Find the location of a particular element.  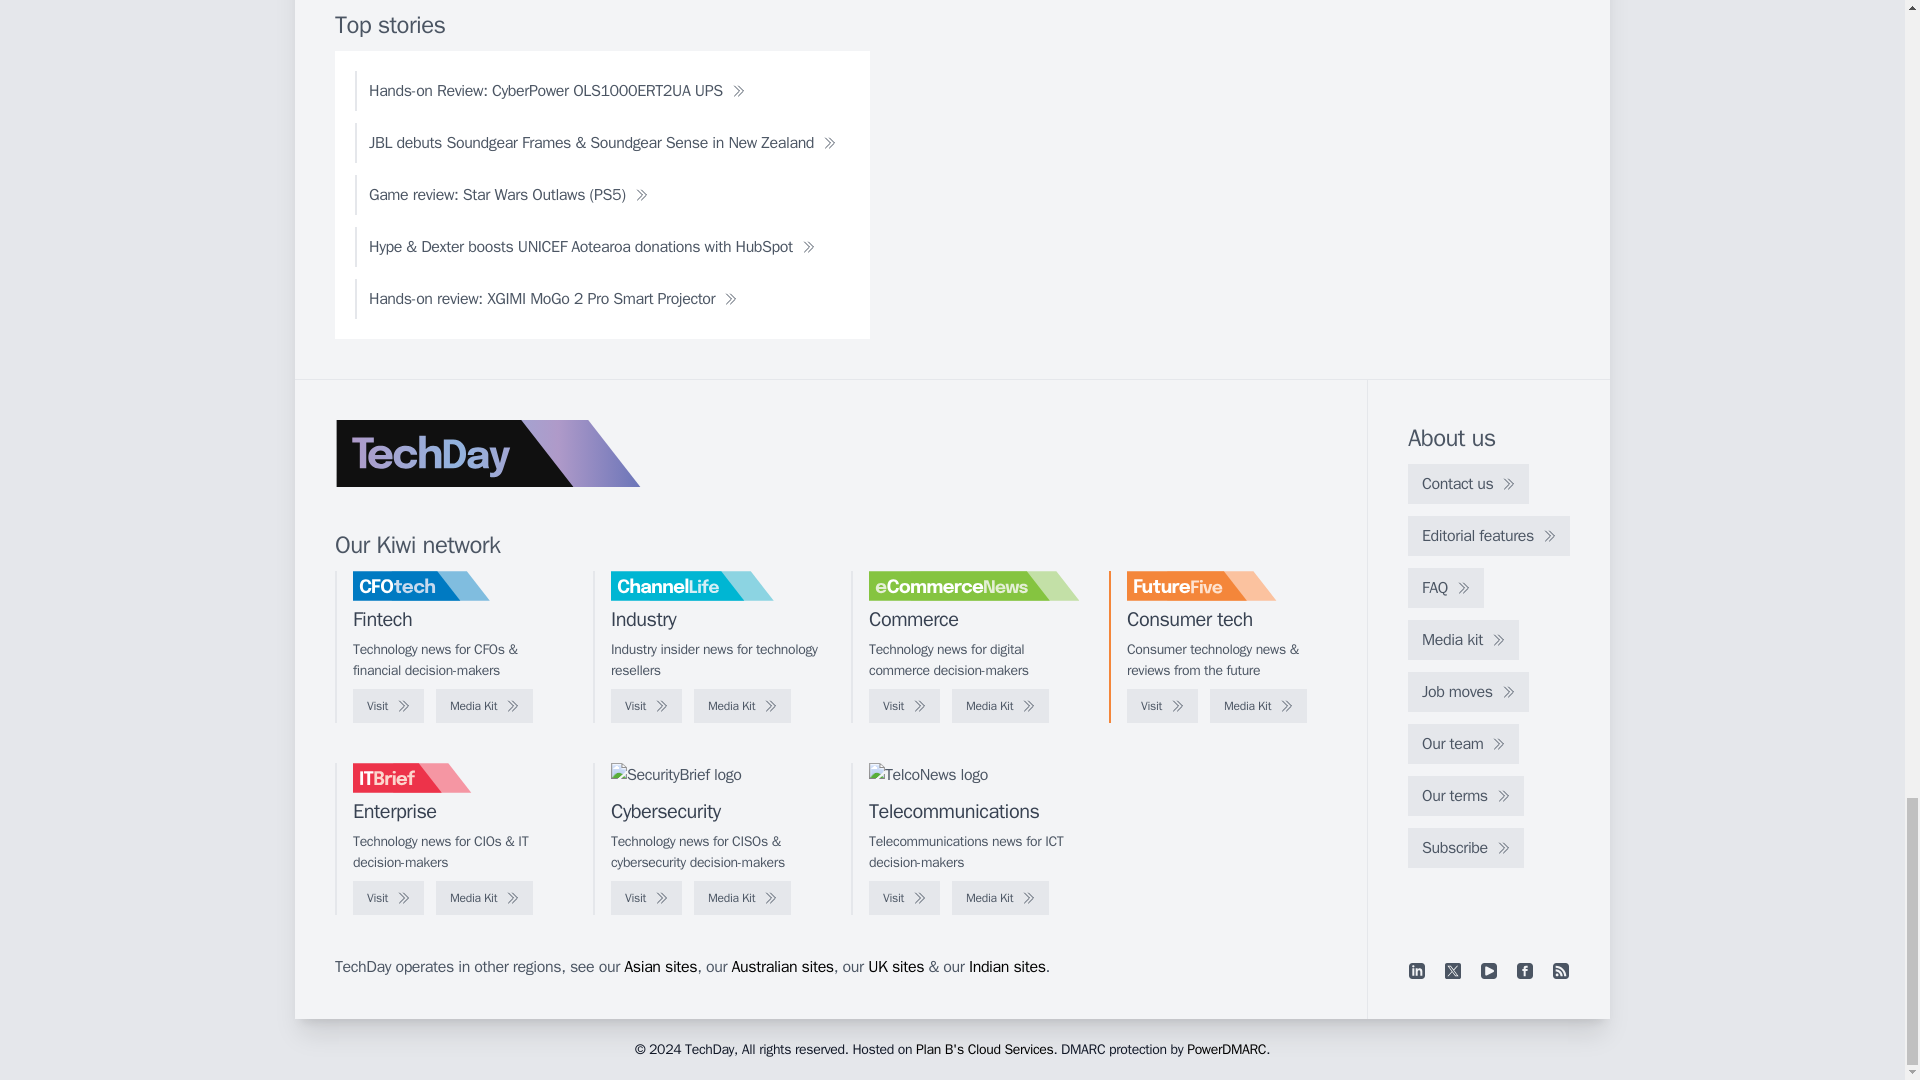

Visit is located at coordinates (388, 706).